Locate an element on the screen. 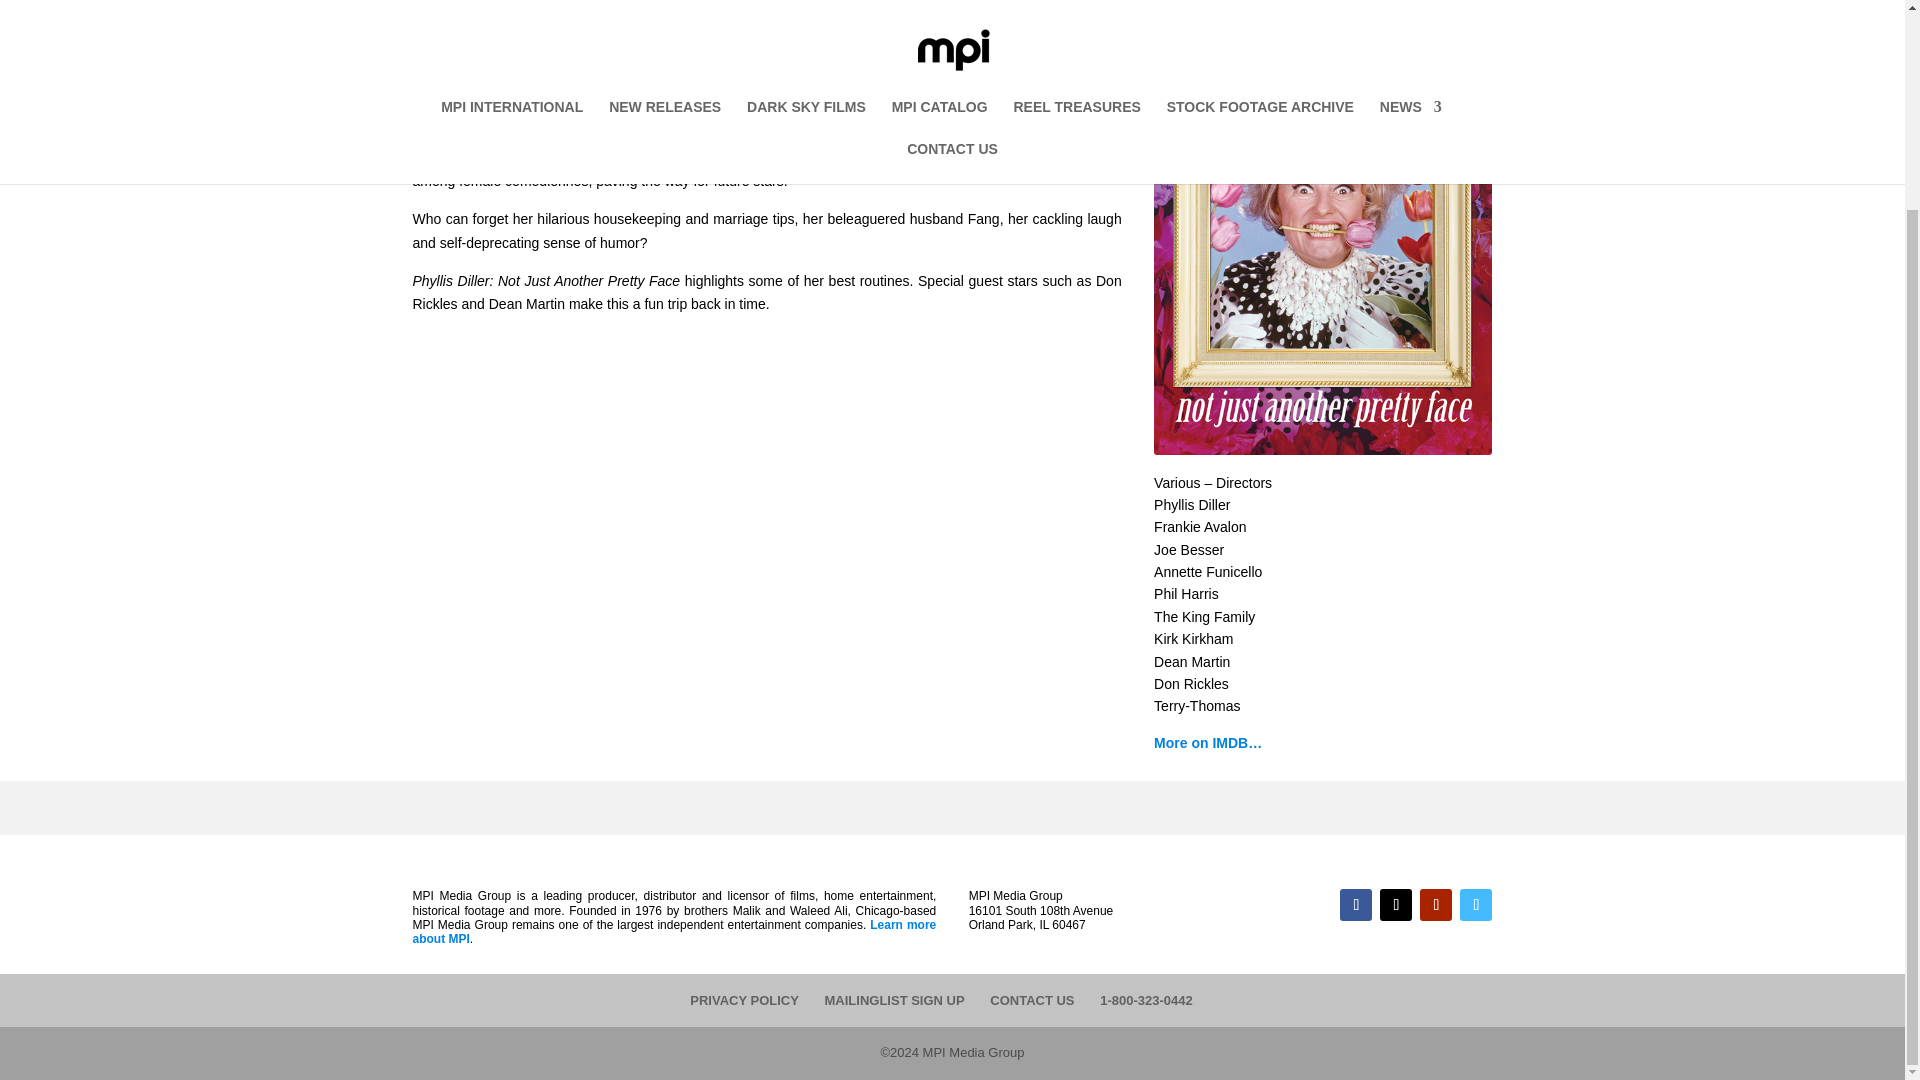 The height and width of the screenshot is (1080, 1920). MAILINGLIST SIGN UP is located at coordinates (895, 1000).